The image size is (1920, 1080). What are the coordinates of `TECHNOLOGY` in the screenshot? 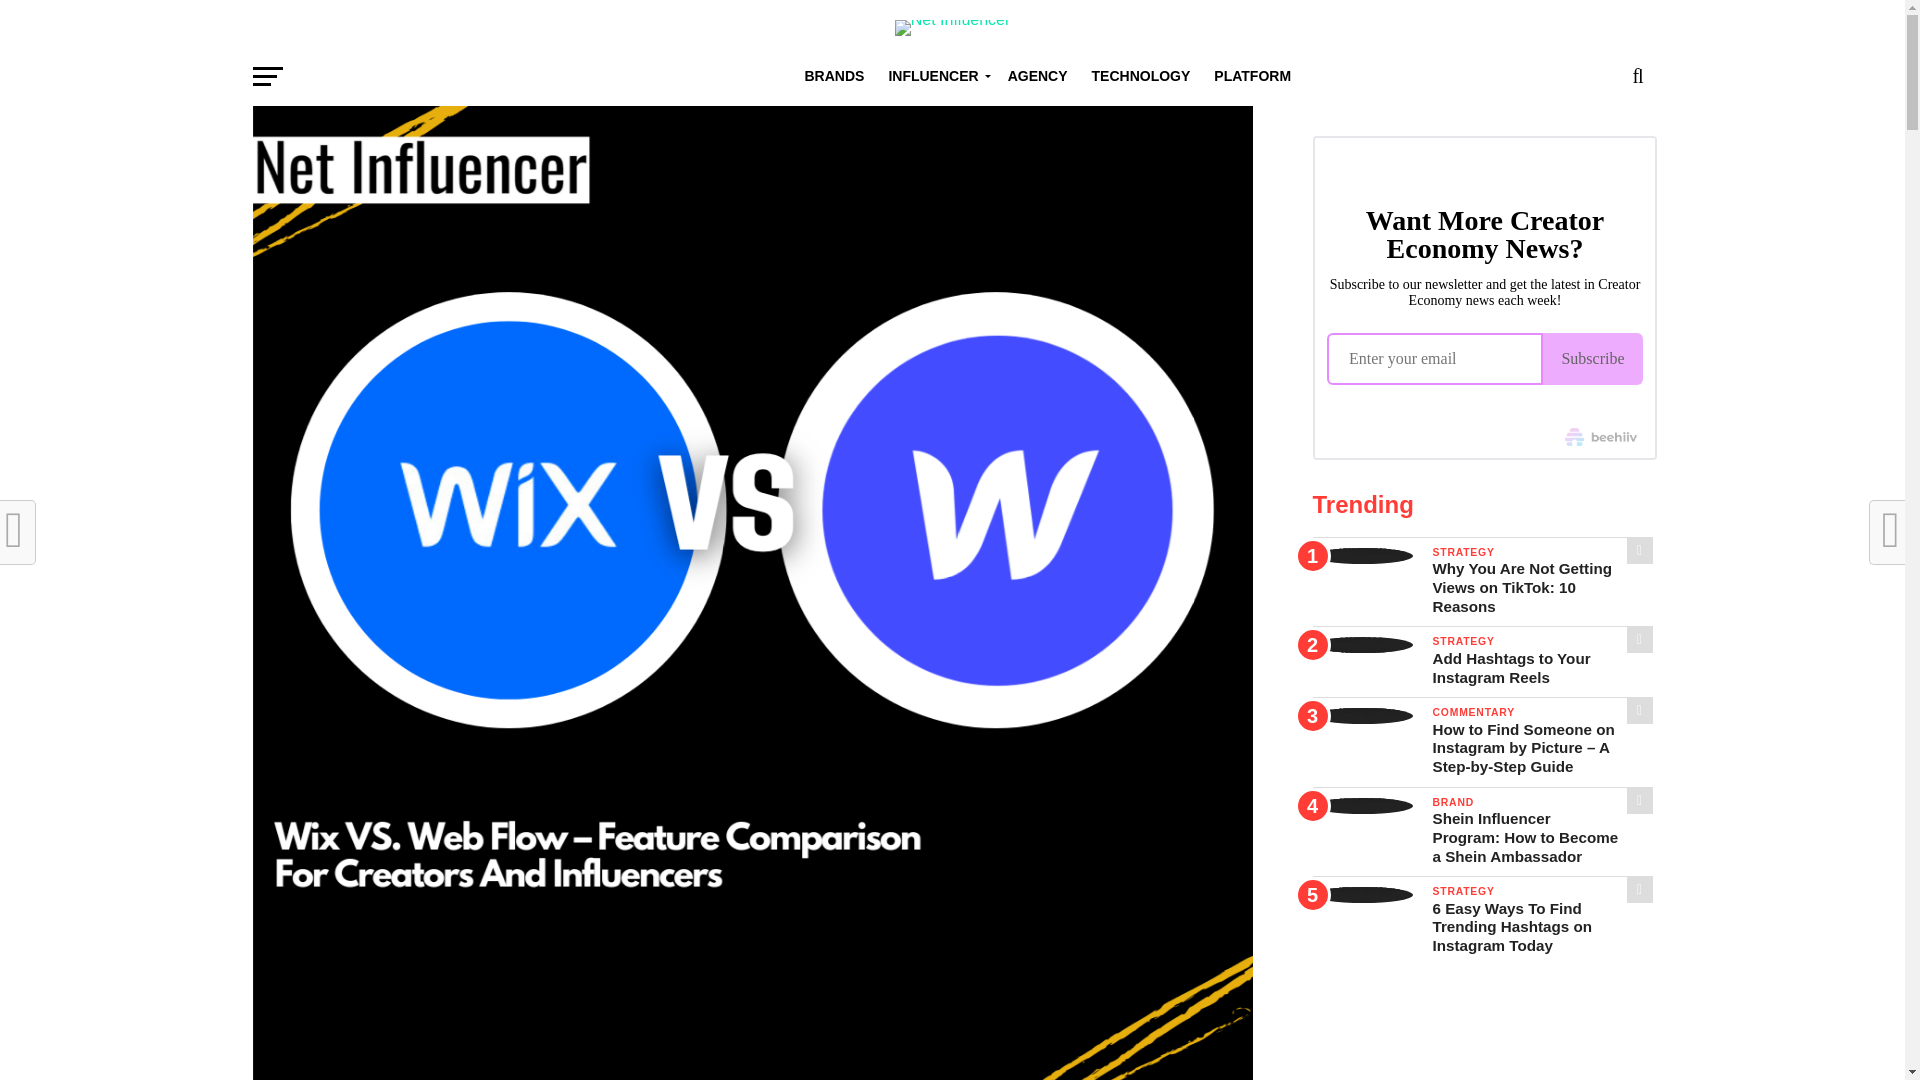 It's located at (1141, 76).